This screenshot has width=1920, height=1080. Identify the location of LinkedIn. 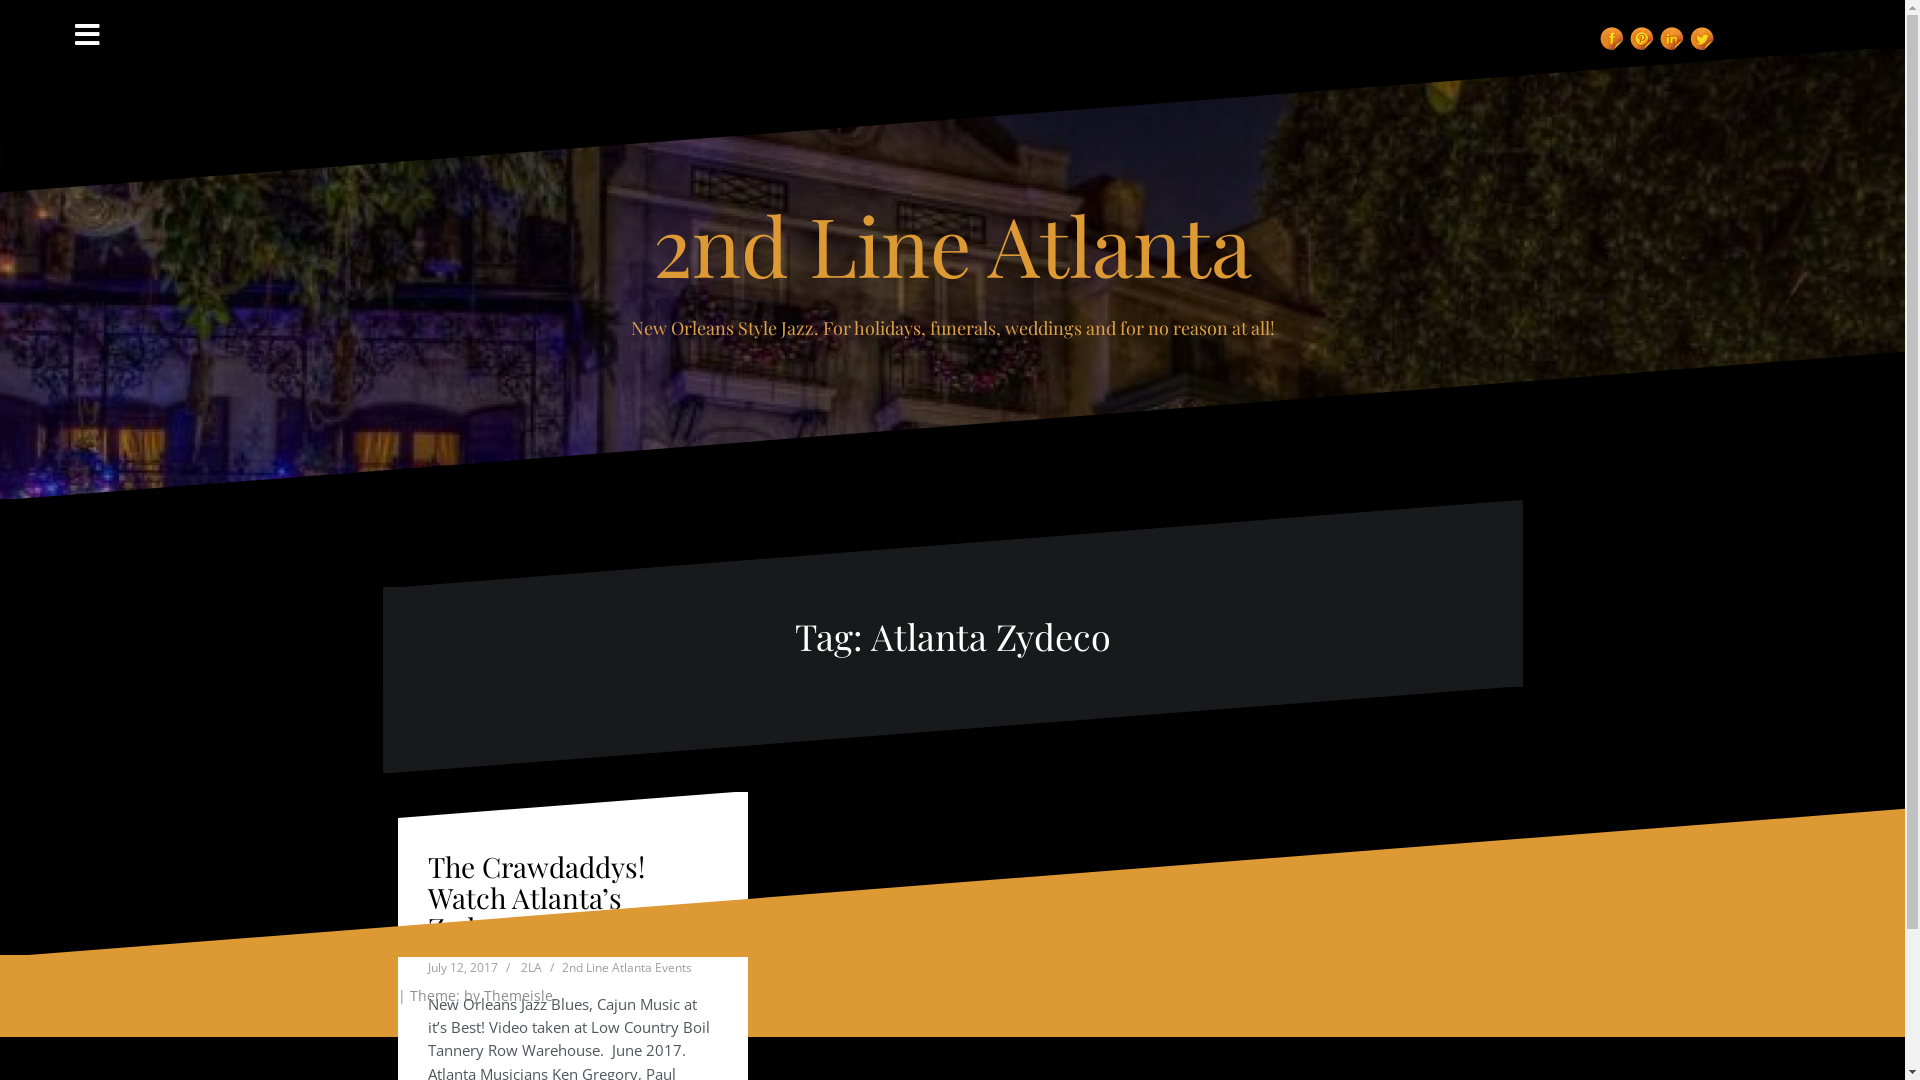
(1672, 40).